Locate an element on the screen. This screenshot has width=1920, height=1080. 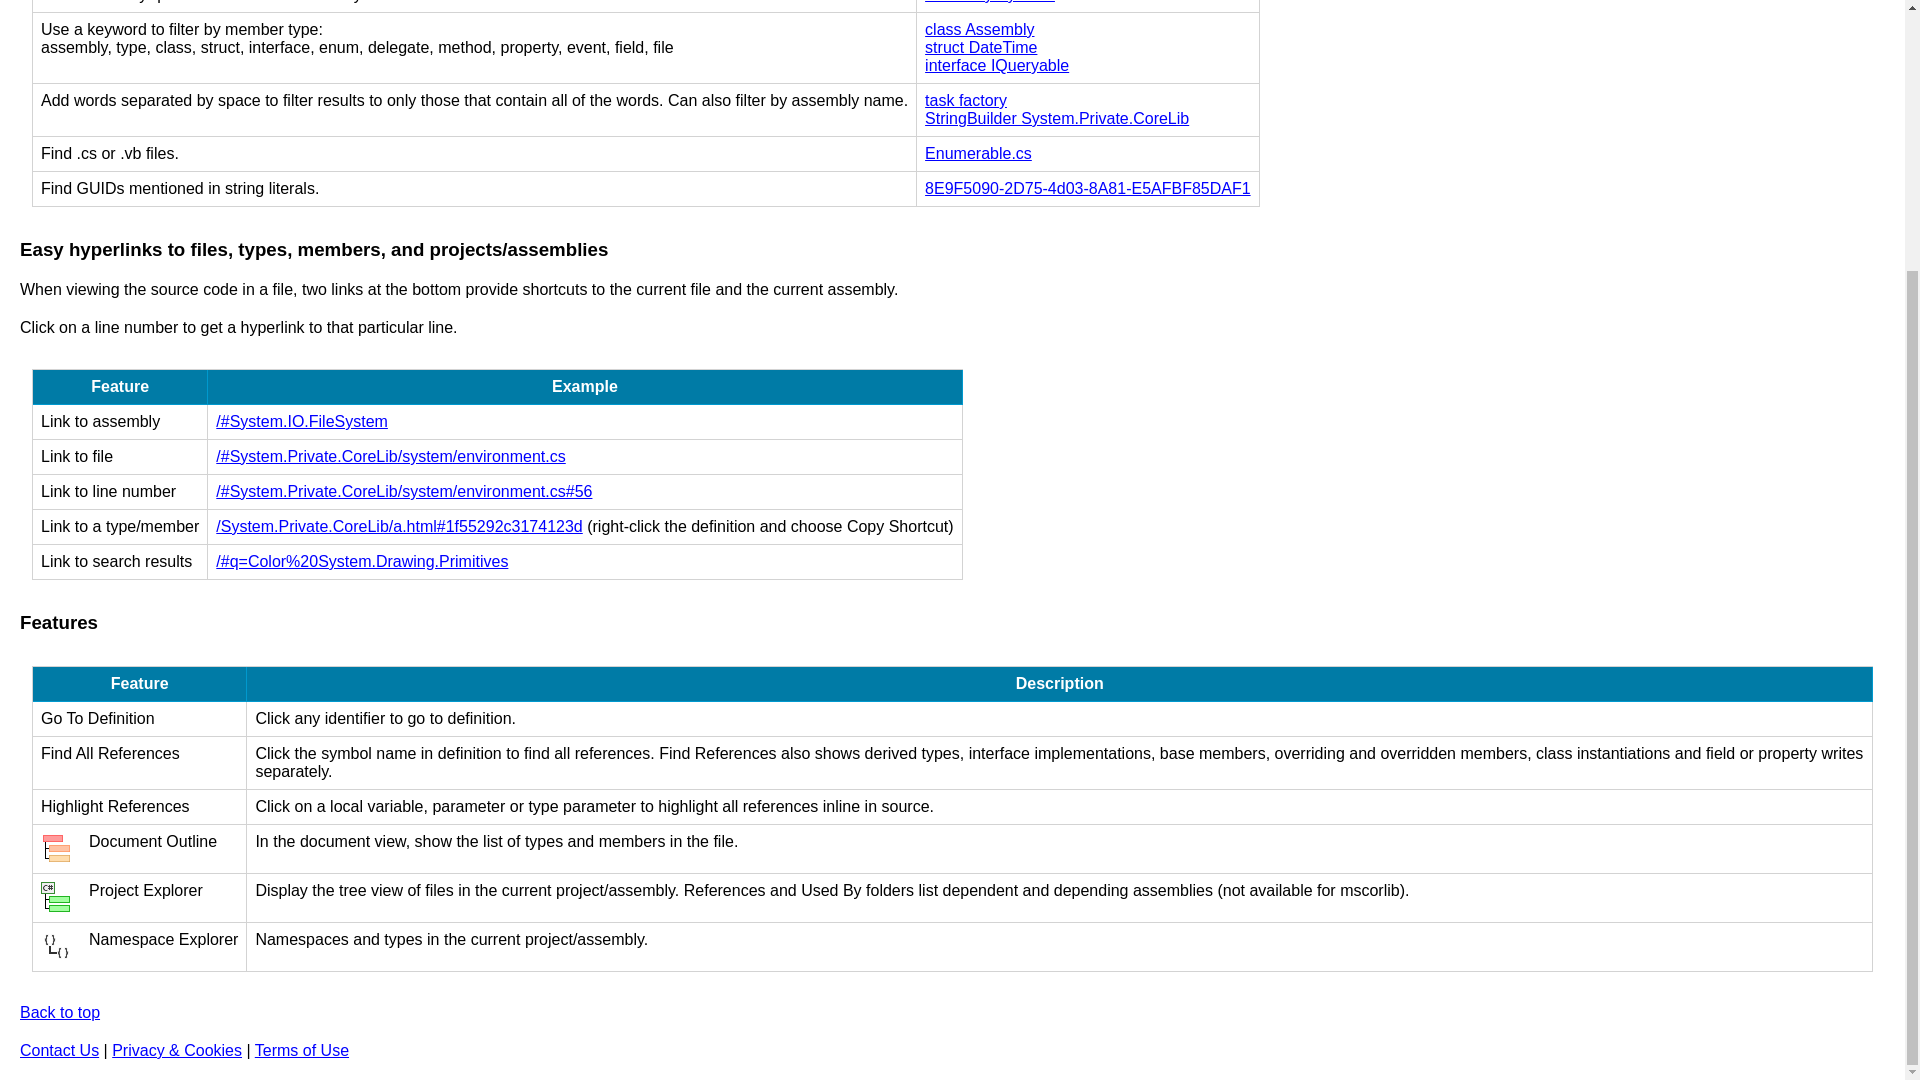
Terms of Use is located at coordinates (302, 1050).